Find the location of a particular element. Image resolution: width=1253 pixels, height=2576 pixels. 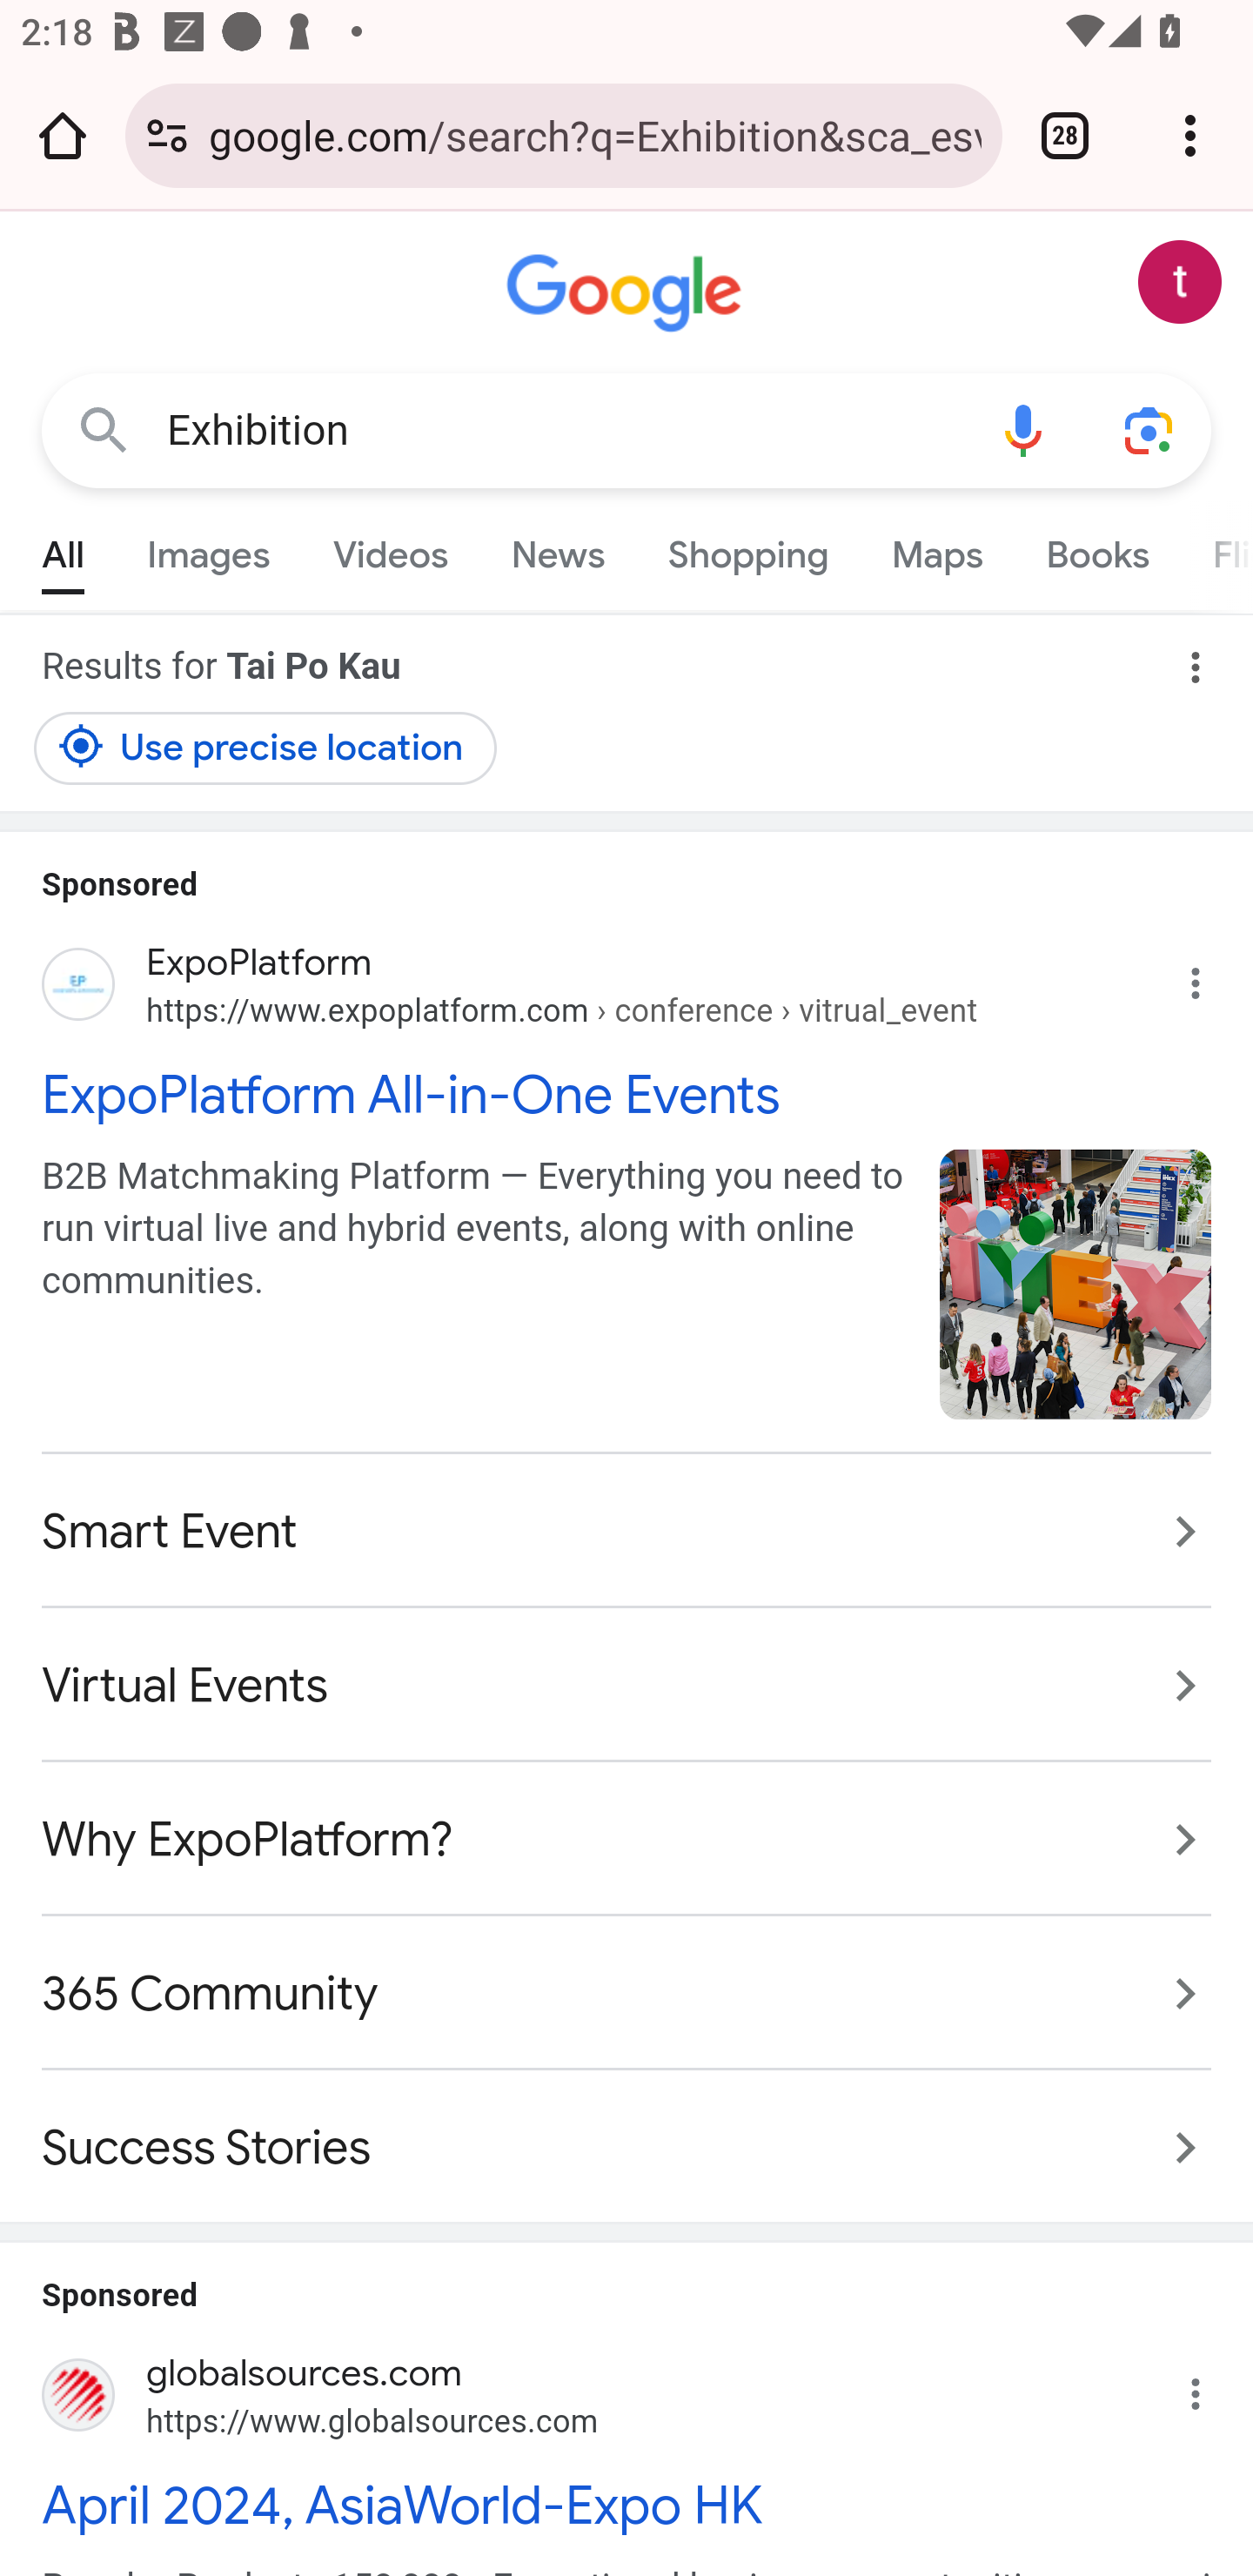

Virtual Events is located at coordinates (626, 1685).